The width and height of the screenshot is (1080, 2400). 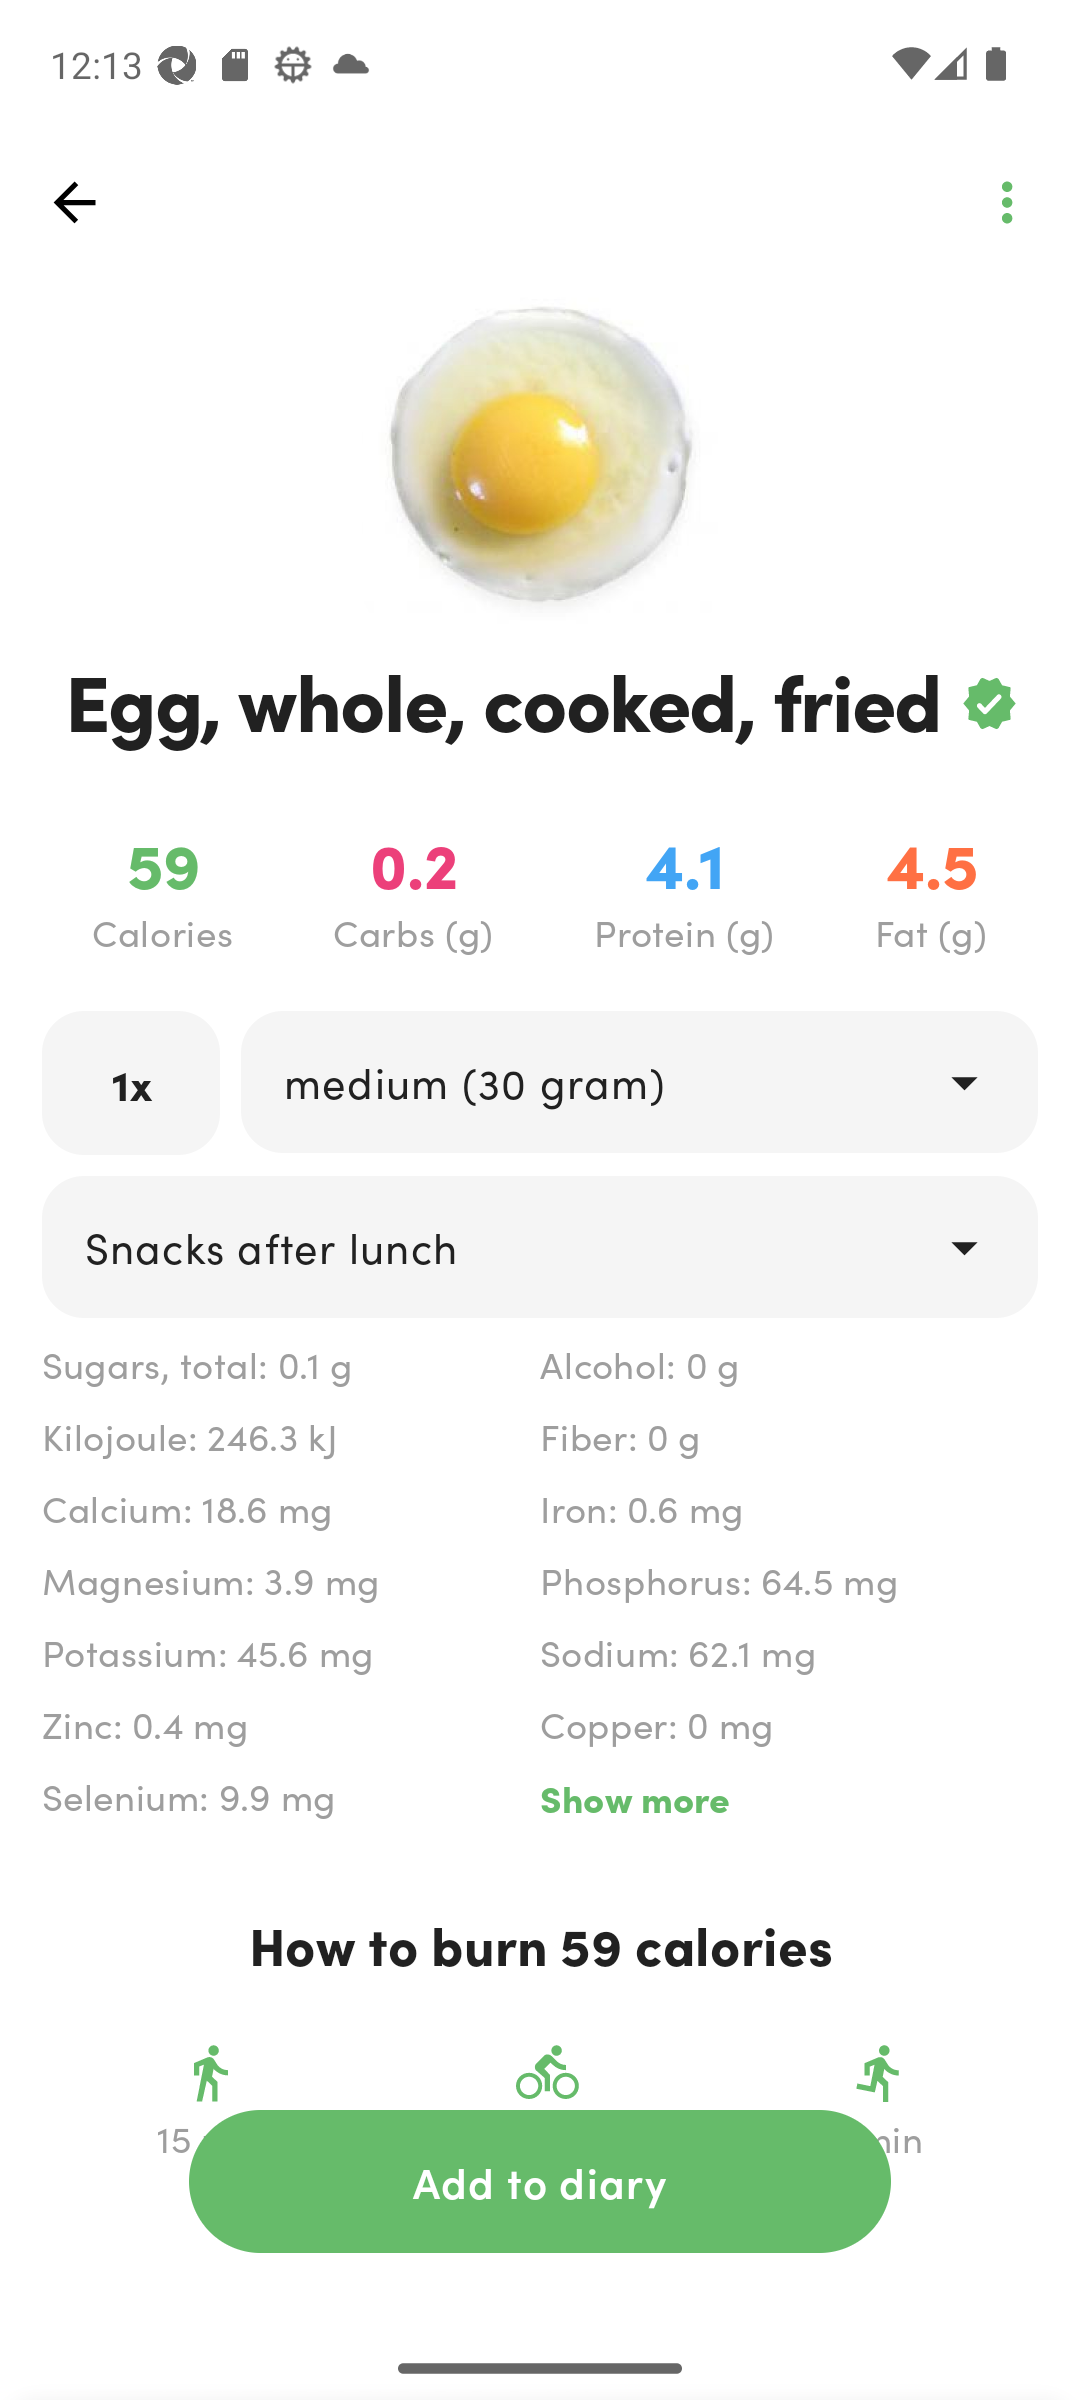 I want to click on drop_down Snacks after lunch, so click(x=540, y=1246).